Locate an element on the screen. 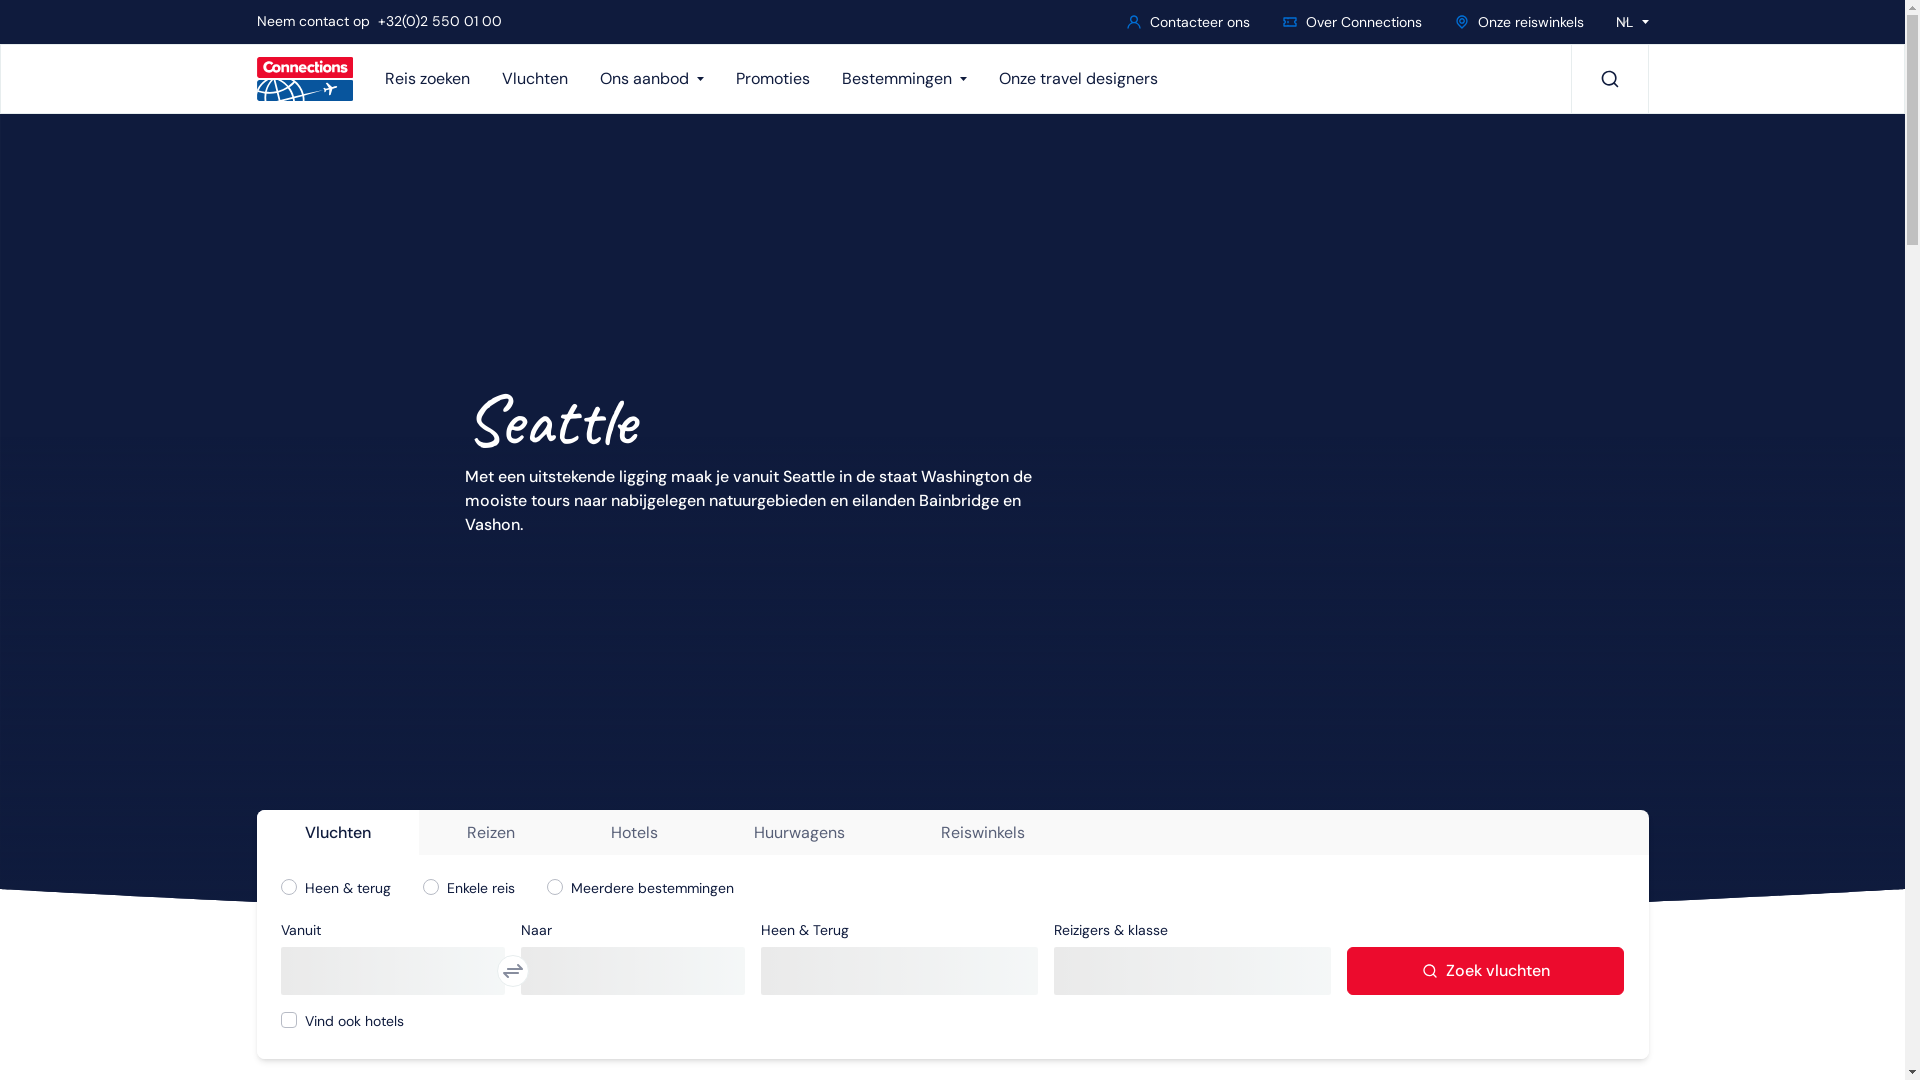  Zoek vluchten is located at coordinates (1486, 971).